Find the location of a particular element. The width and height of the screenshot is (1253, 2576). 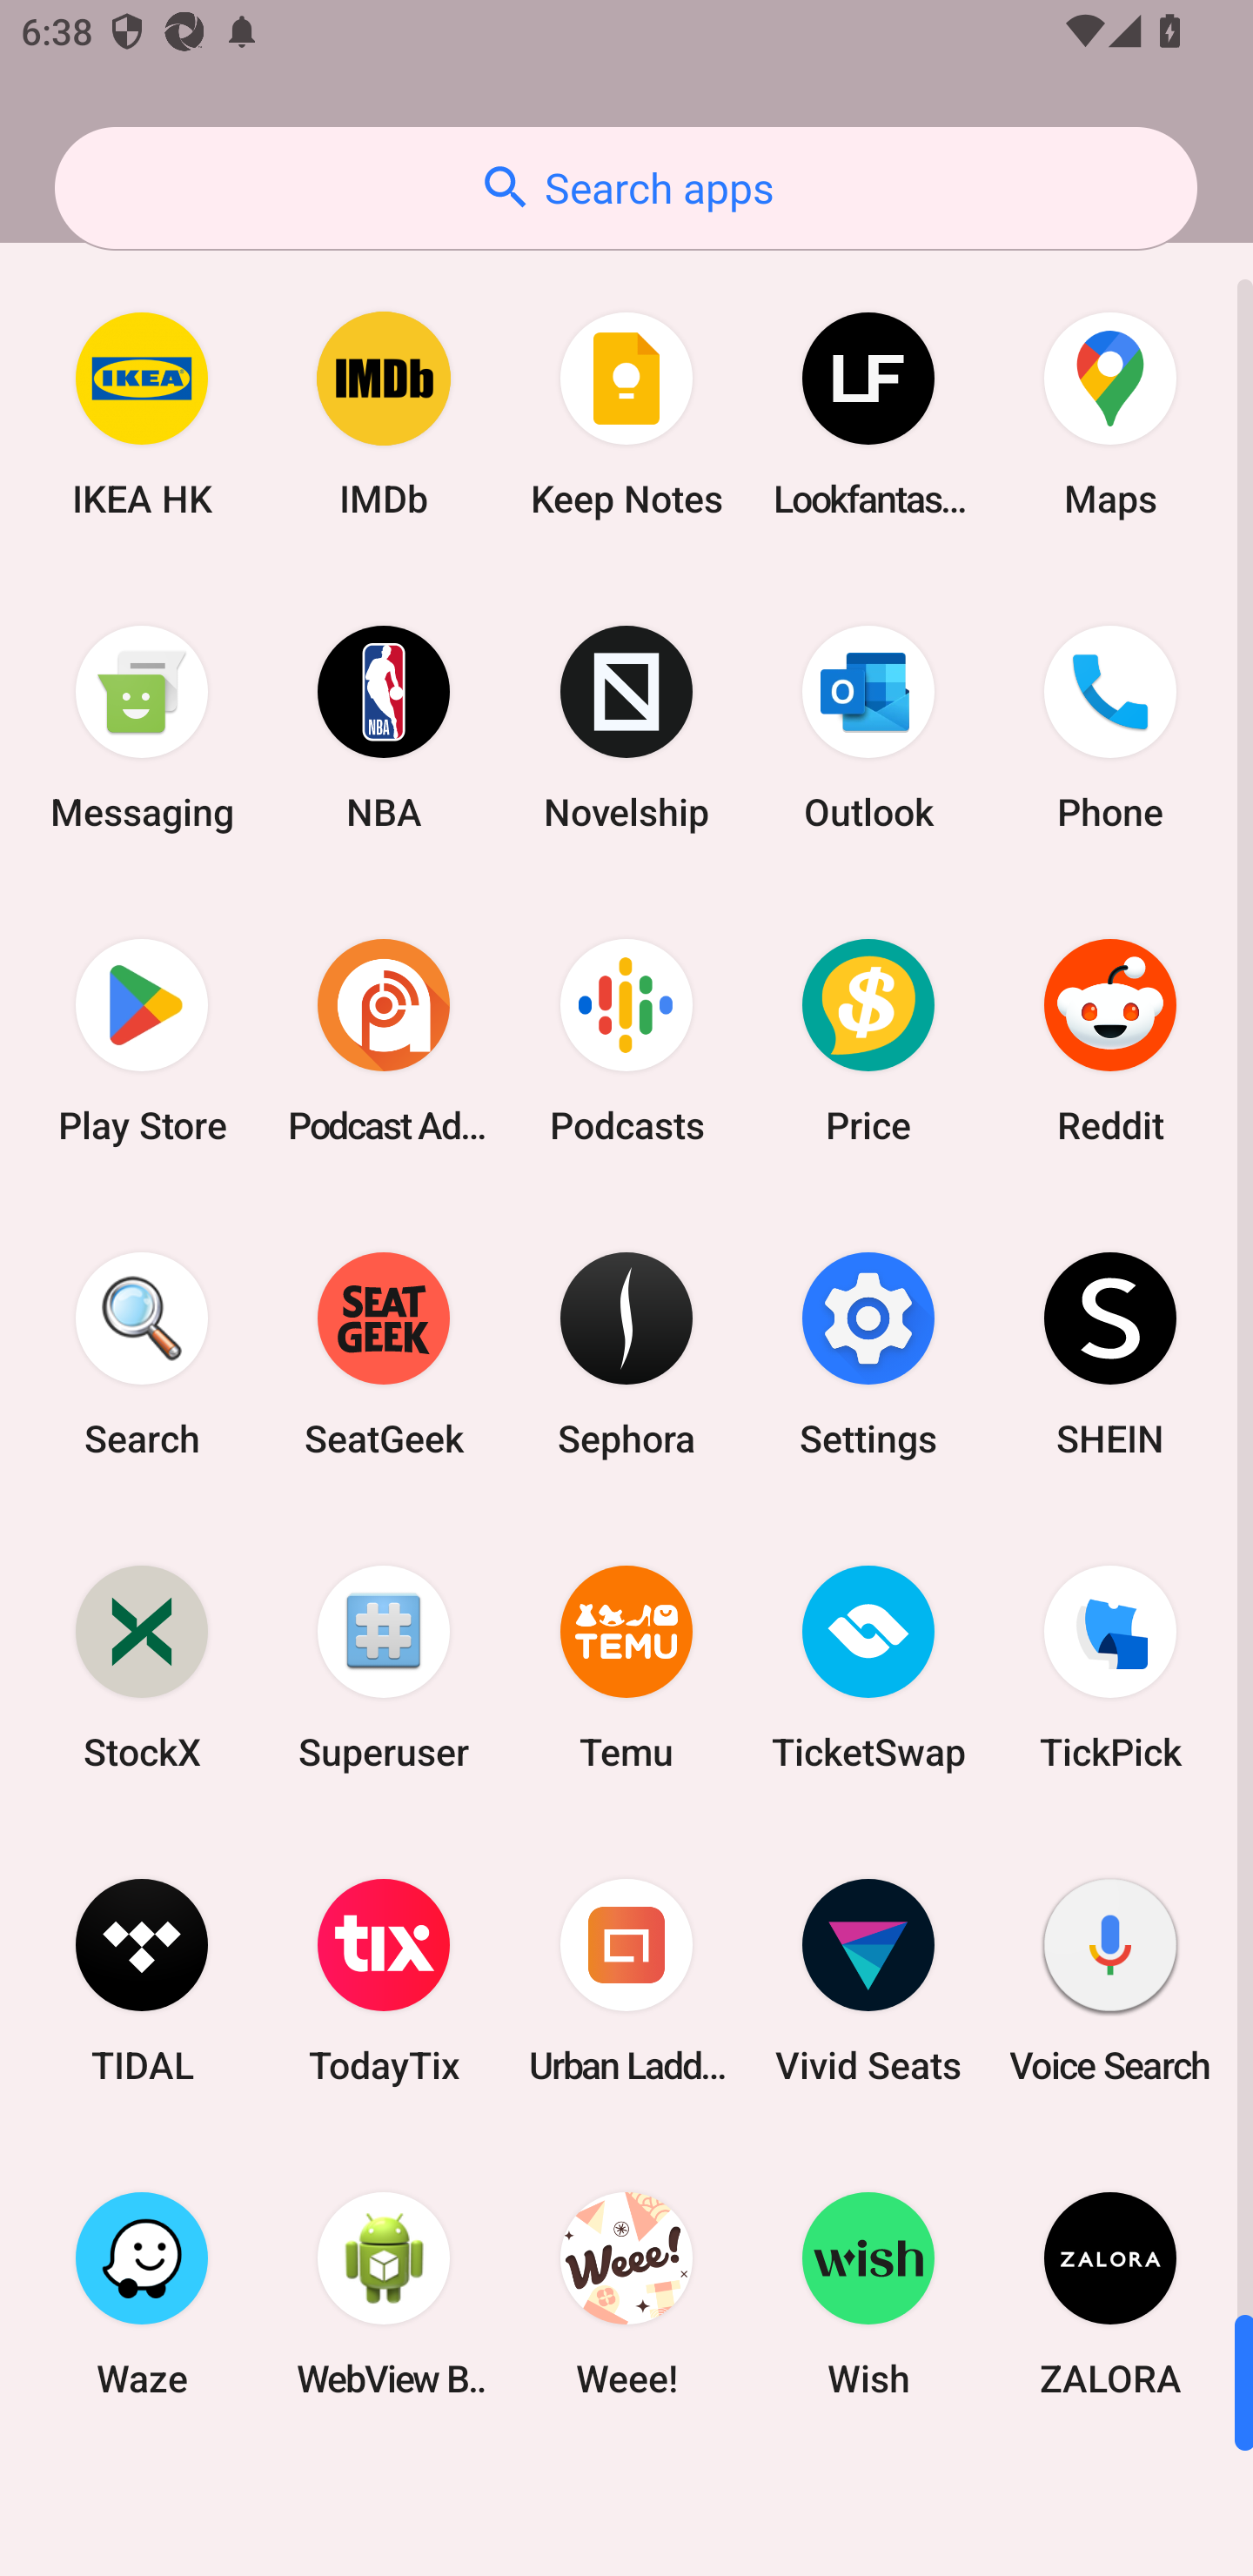

Voice Search is located at coordinates (1110, 1981).